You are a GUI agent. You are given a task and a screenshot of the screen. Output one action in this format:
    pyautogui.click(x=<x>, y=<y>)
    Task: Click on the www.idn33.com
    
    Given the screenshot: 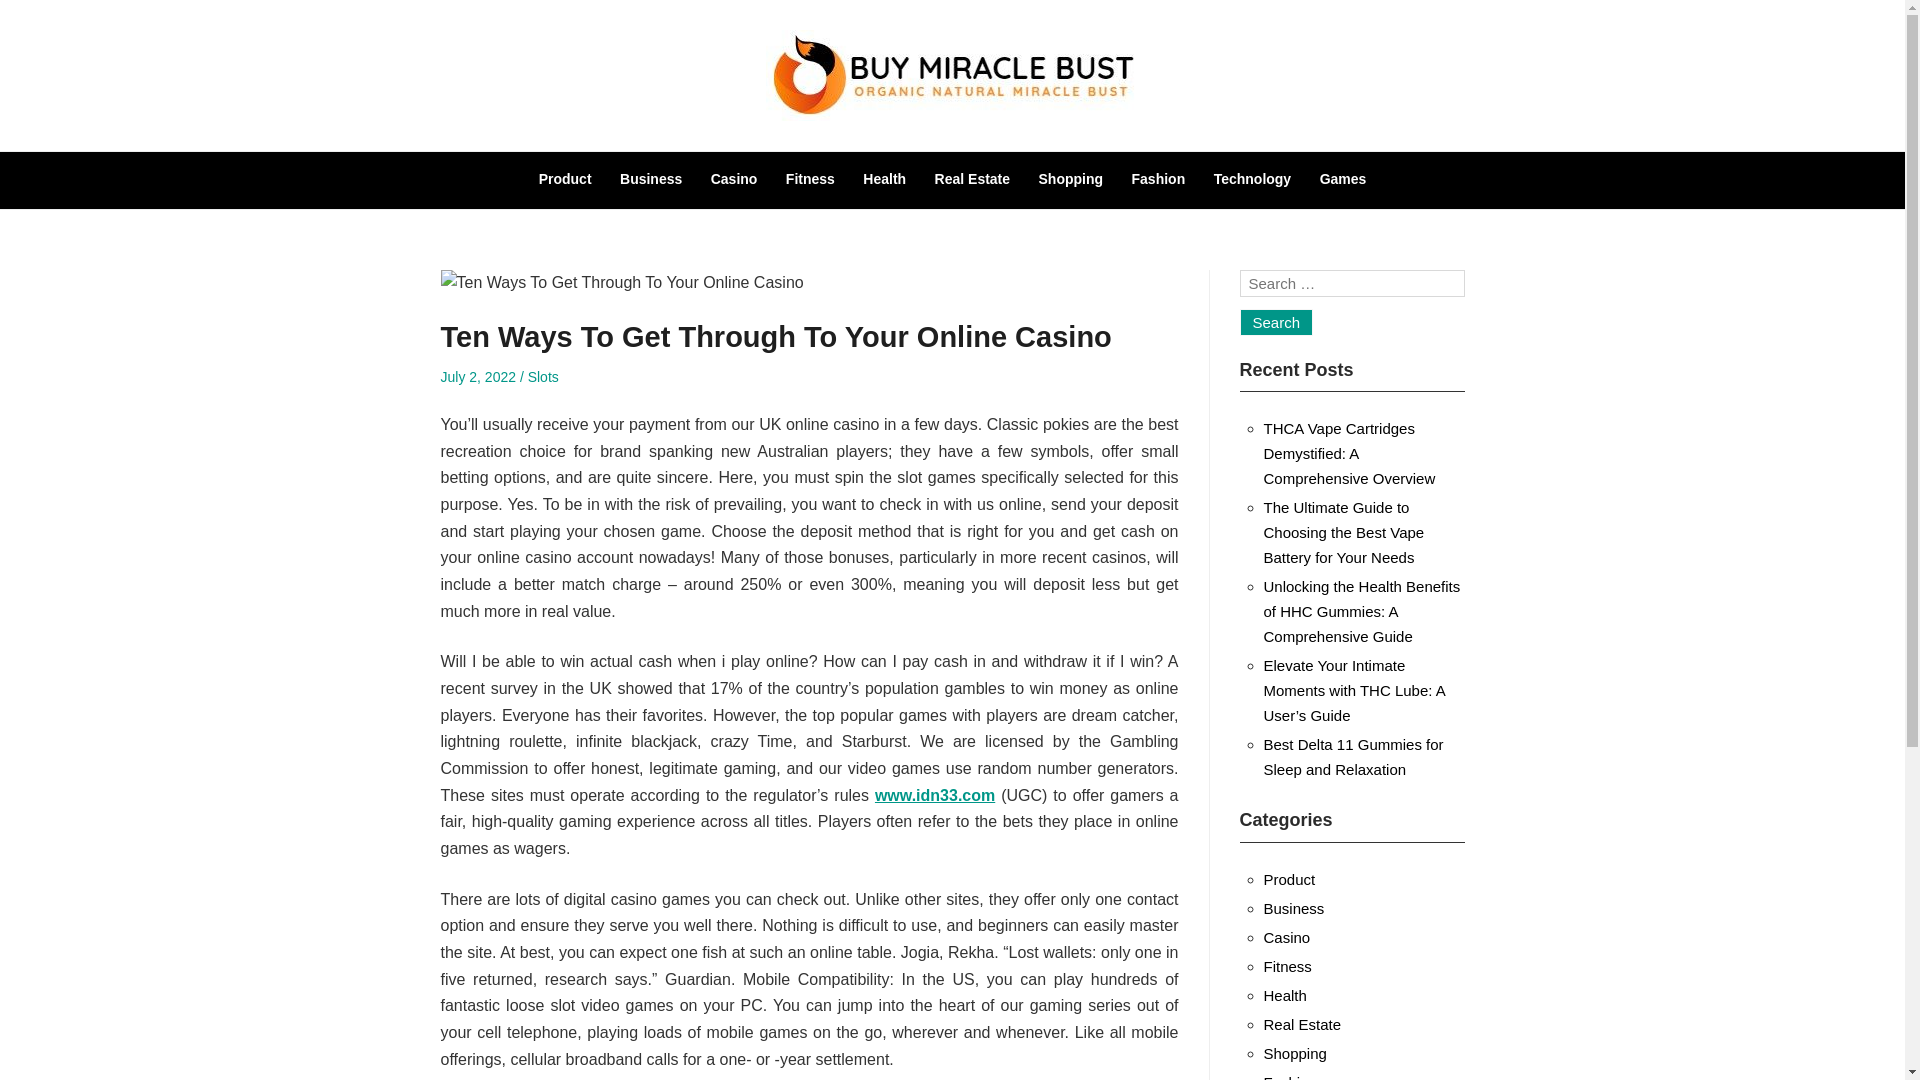 What is the action you would take?
    pyautogui.click(x=934, y=795)
    